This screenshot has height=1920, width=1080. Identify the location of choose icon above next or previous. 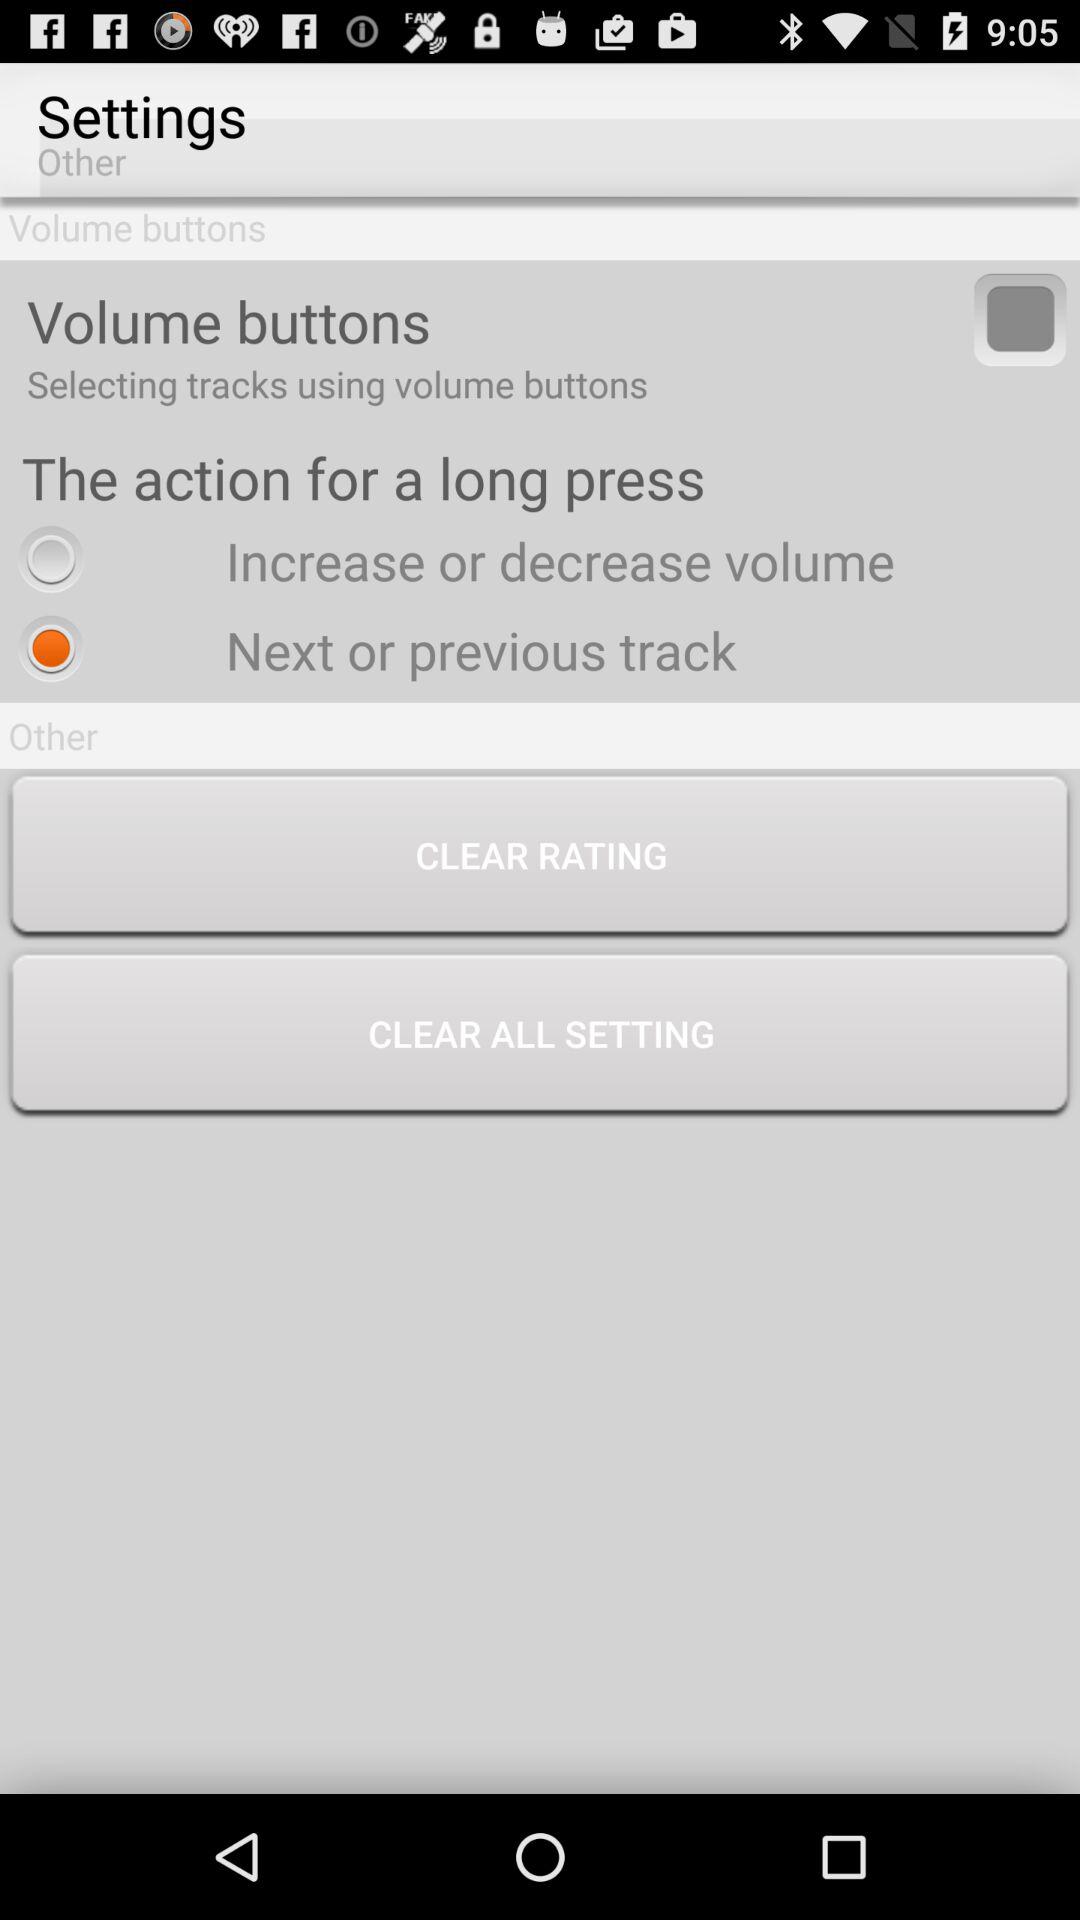
(451, 560).